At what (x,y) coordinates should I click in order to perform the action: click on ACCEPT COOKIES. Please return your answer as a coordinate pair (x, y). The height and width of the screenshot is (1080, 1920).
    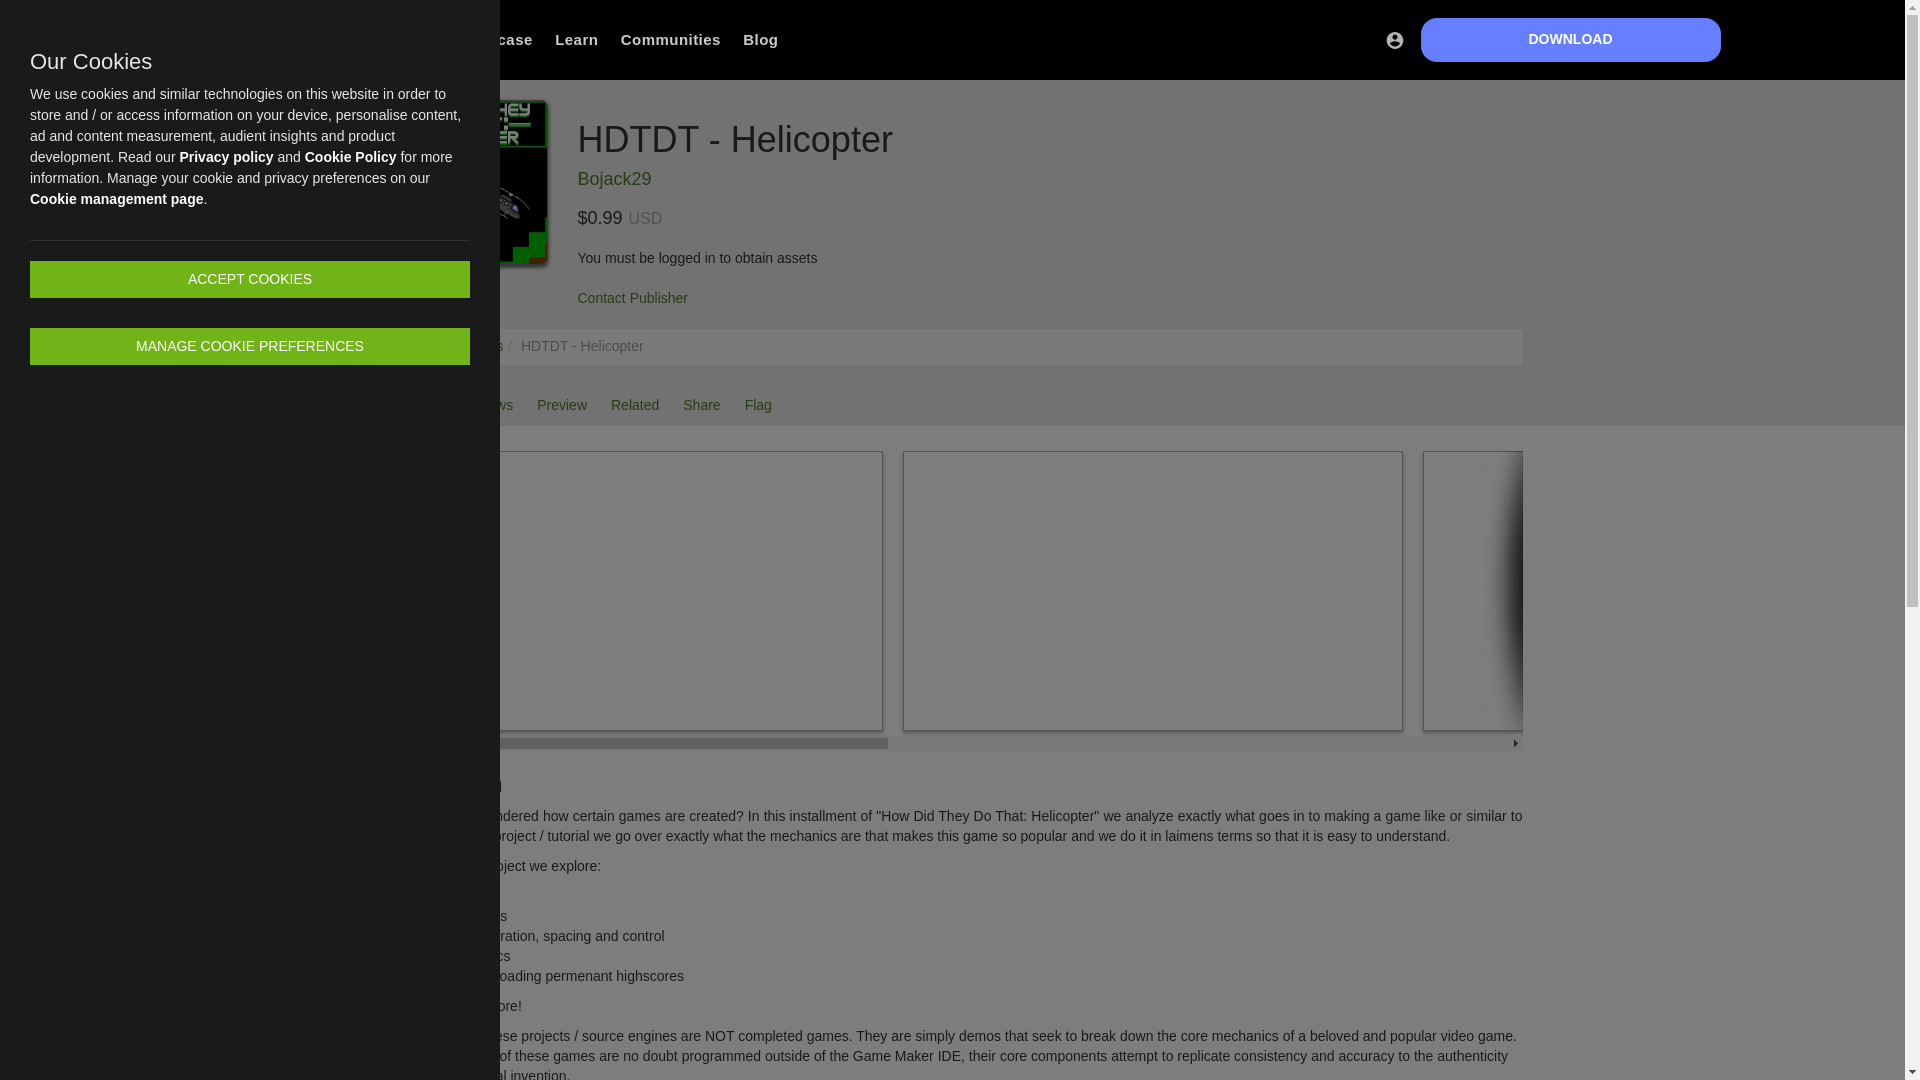
    Looking at the image, I should click on (250, 280).